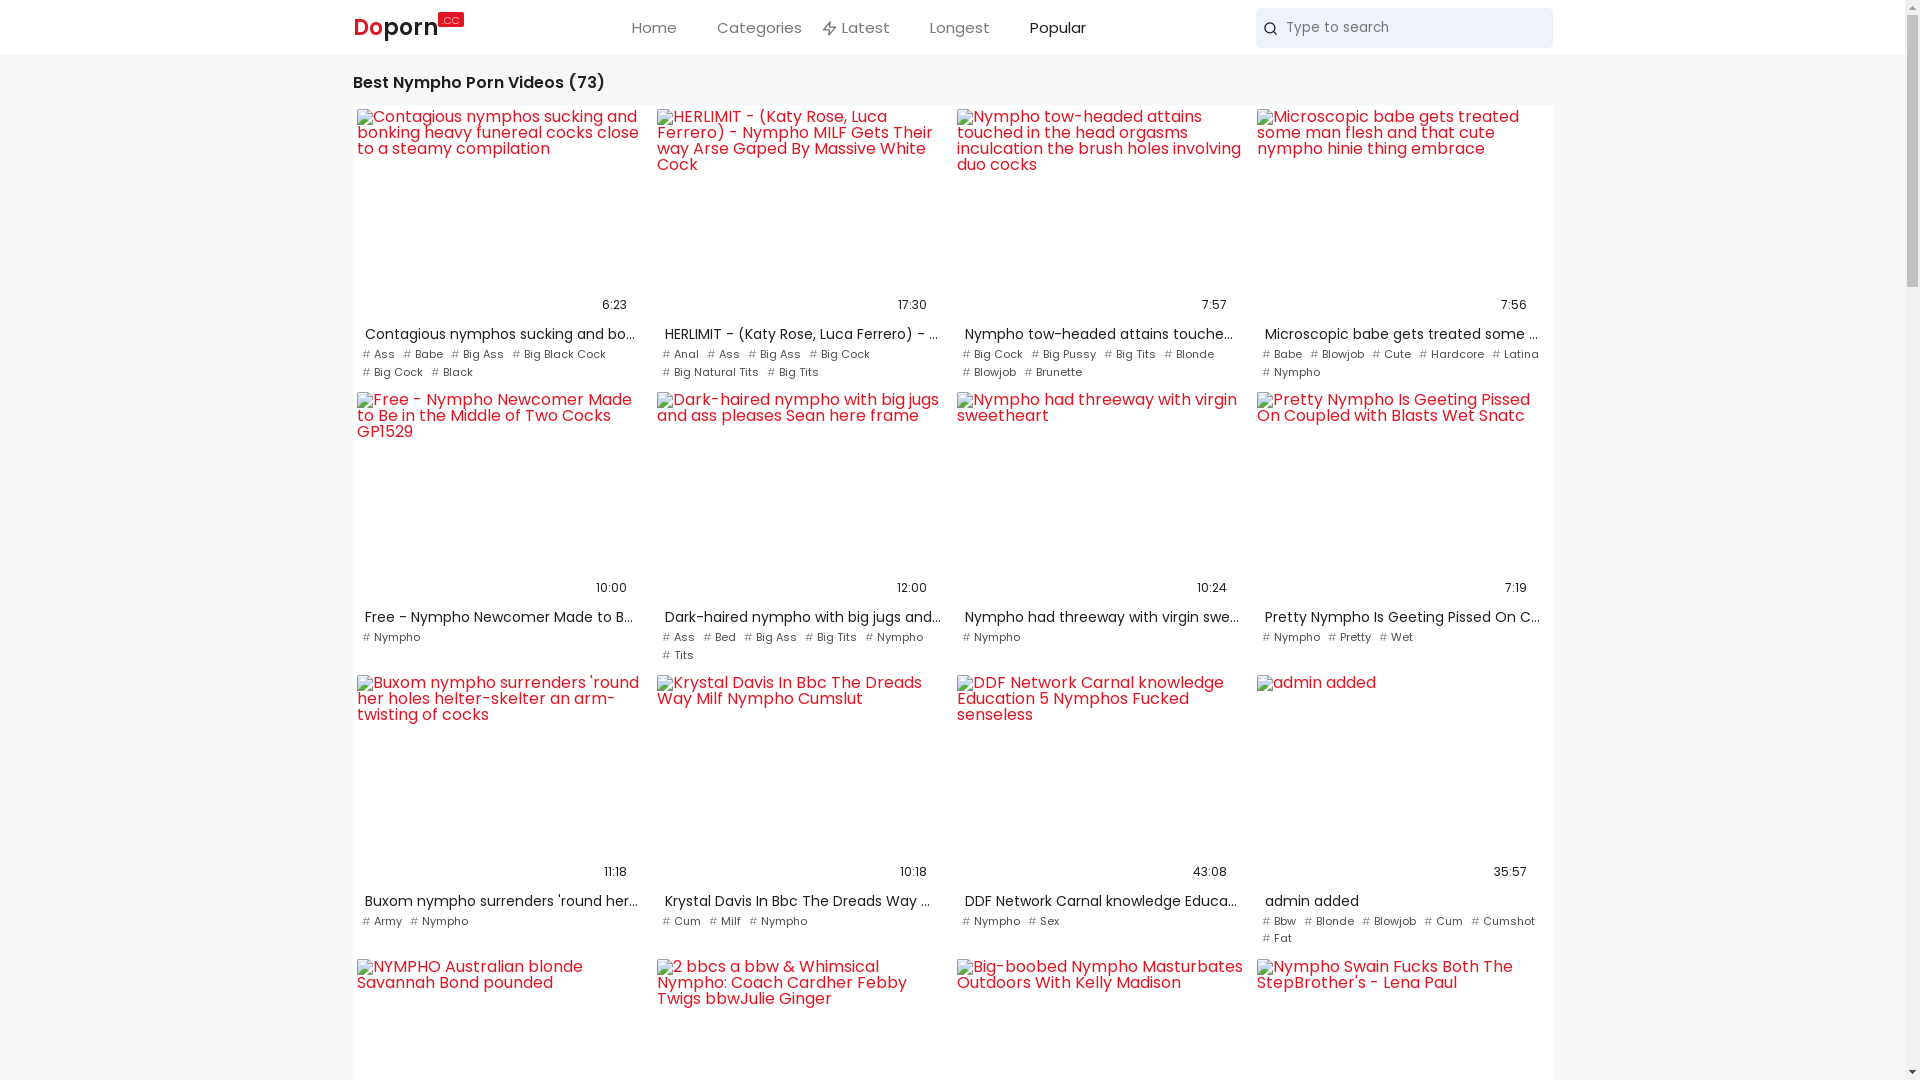 This screenshot has width=1920, height=1080. Describe the element at coordinates (502, 214) in the screenshot. I see `6:23` at that location.